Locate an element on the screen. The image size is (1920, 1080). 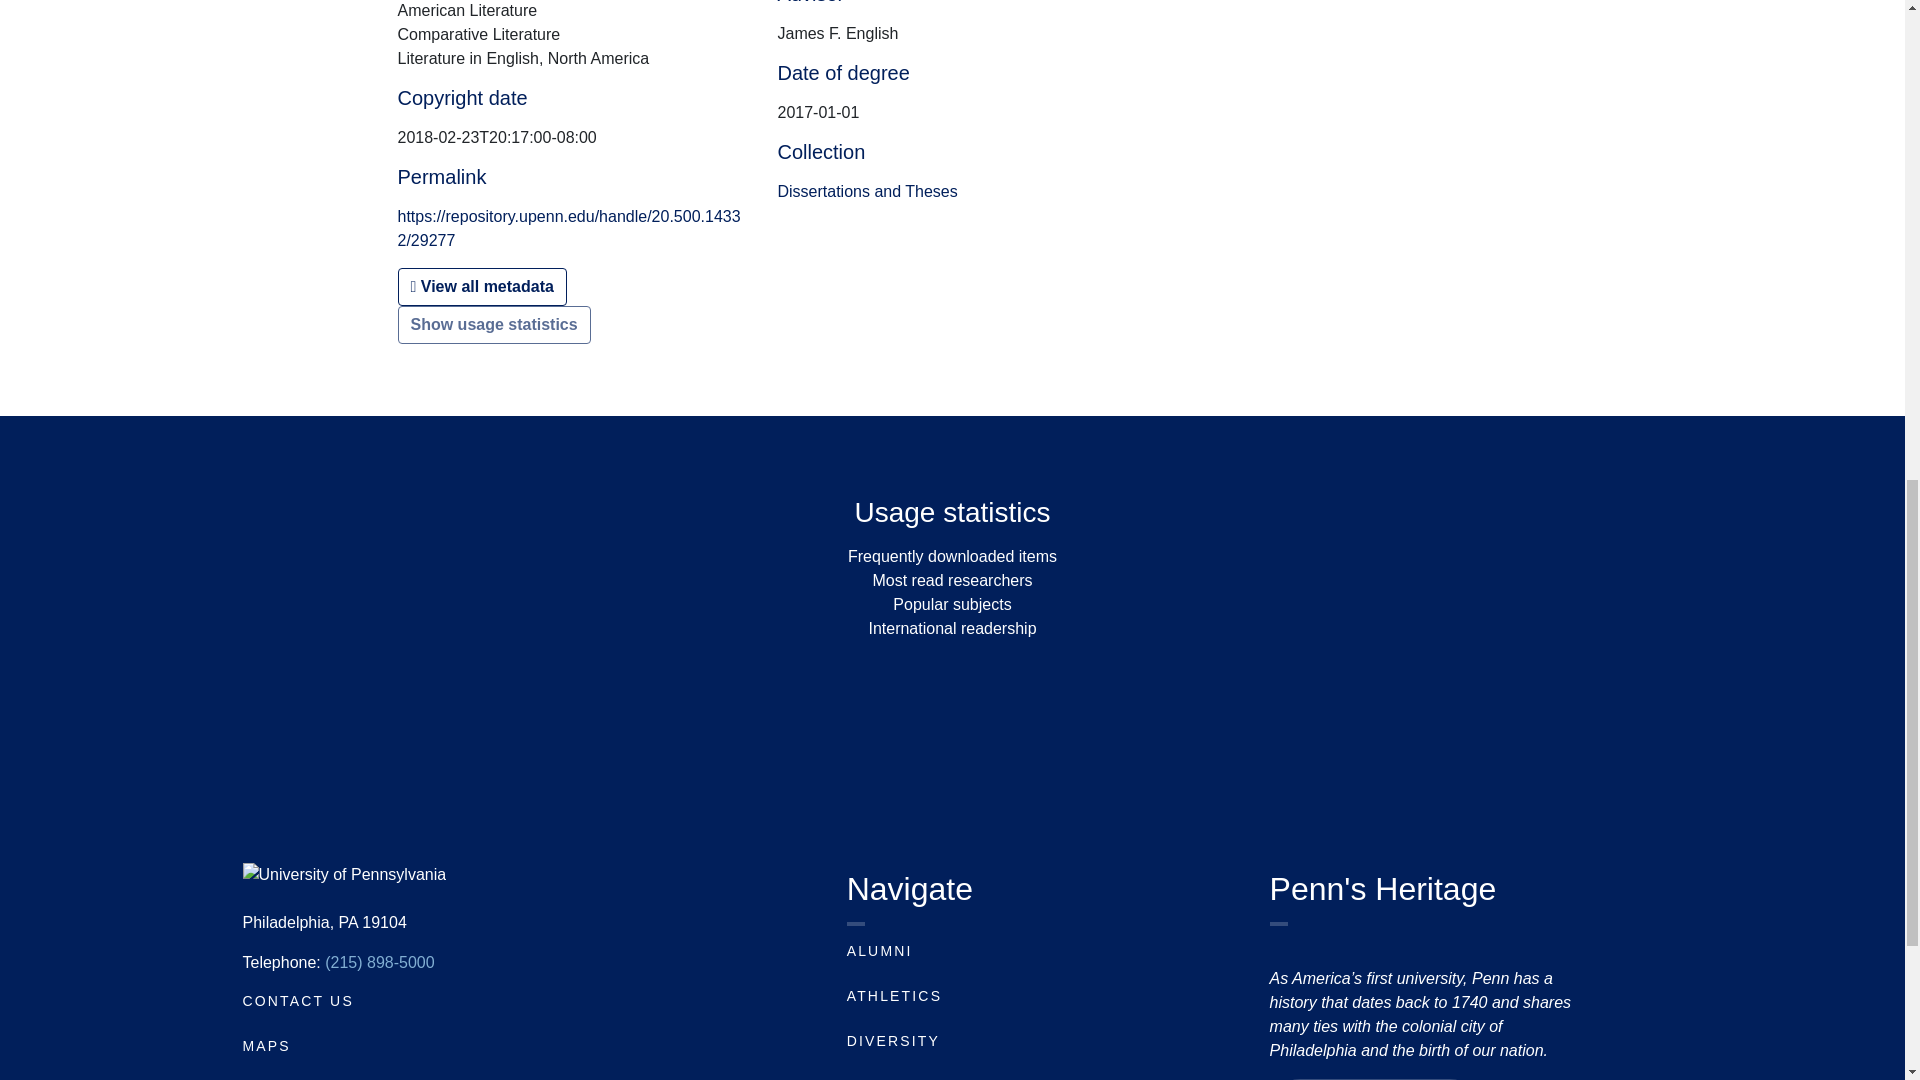
Most read researchers is located at coordinates (952, 580).